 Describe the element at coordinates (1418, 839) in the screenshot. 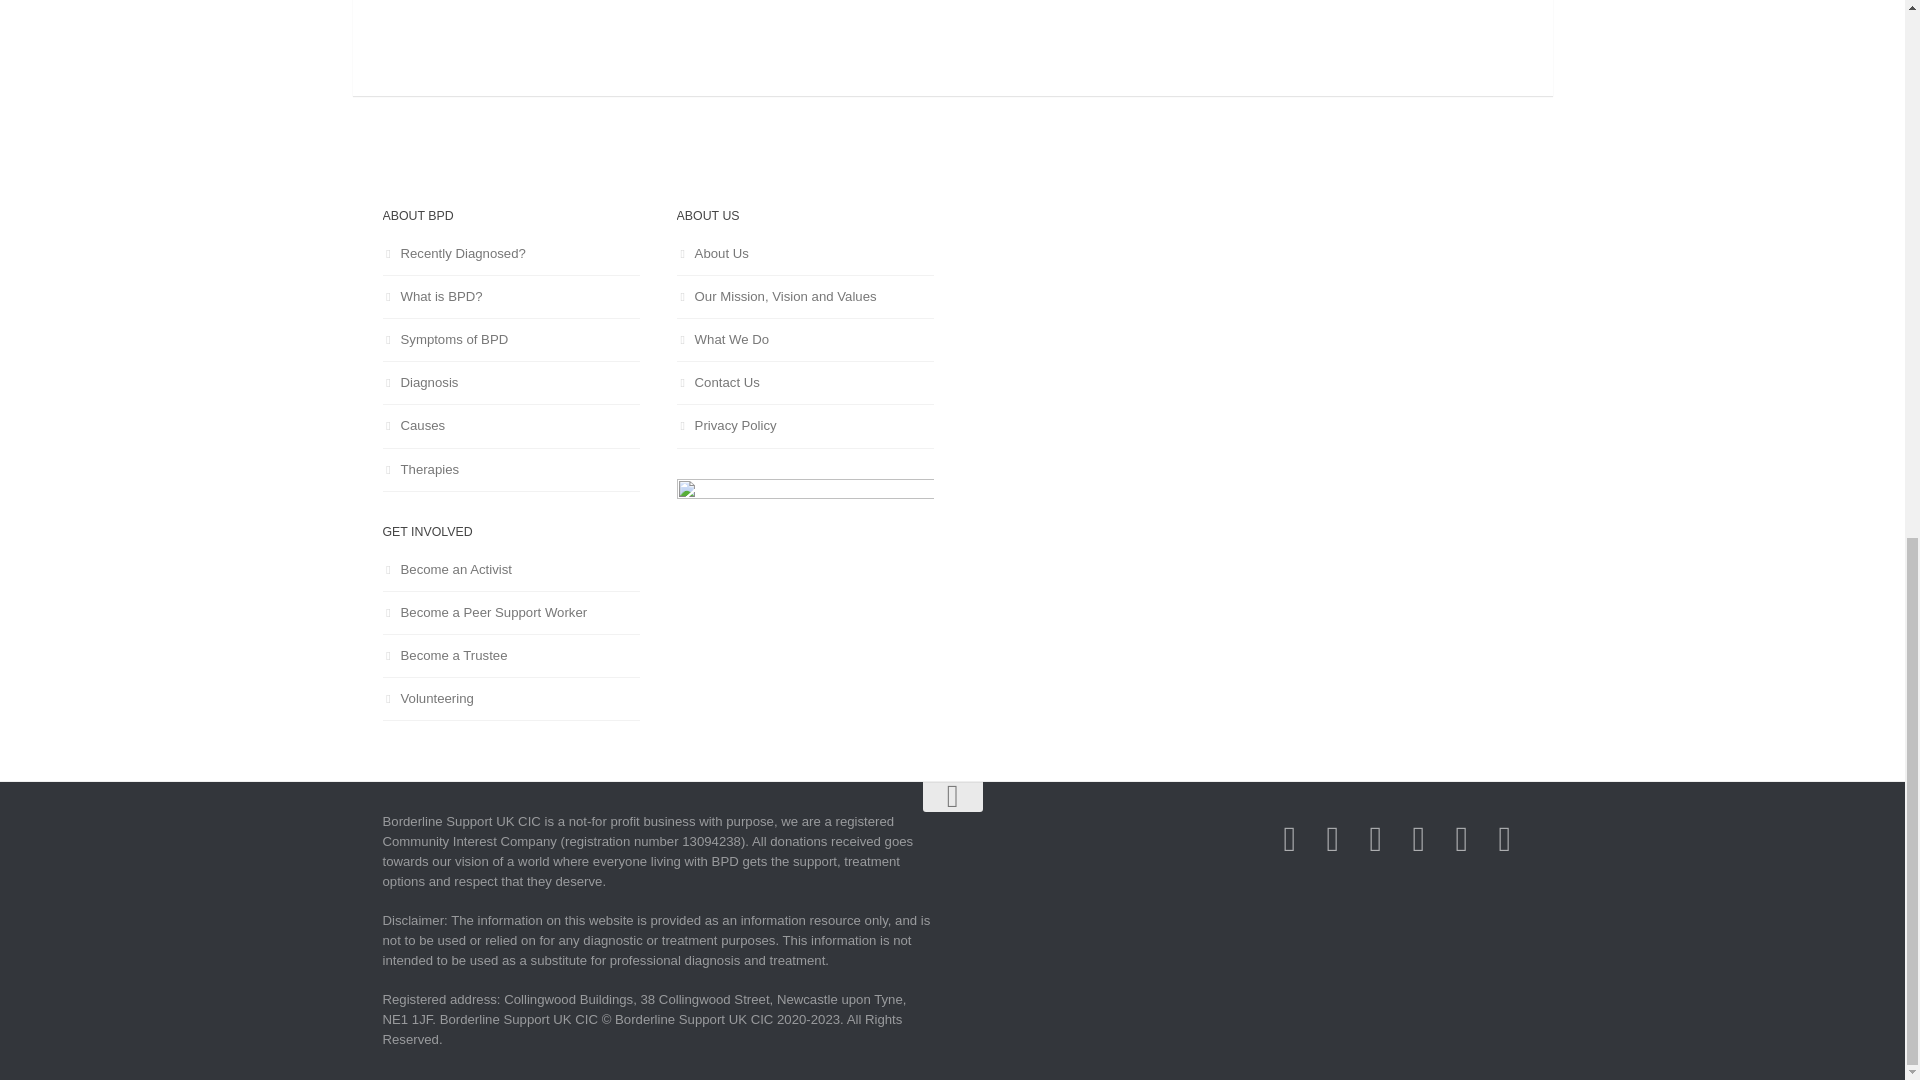

I see `Follow us on Linkedin` at that location.